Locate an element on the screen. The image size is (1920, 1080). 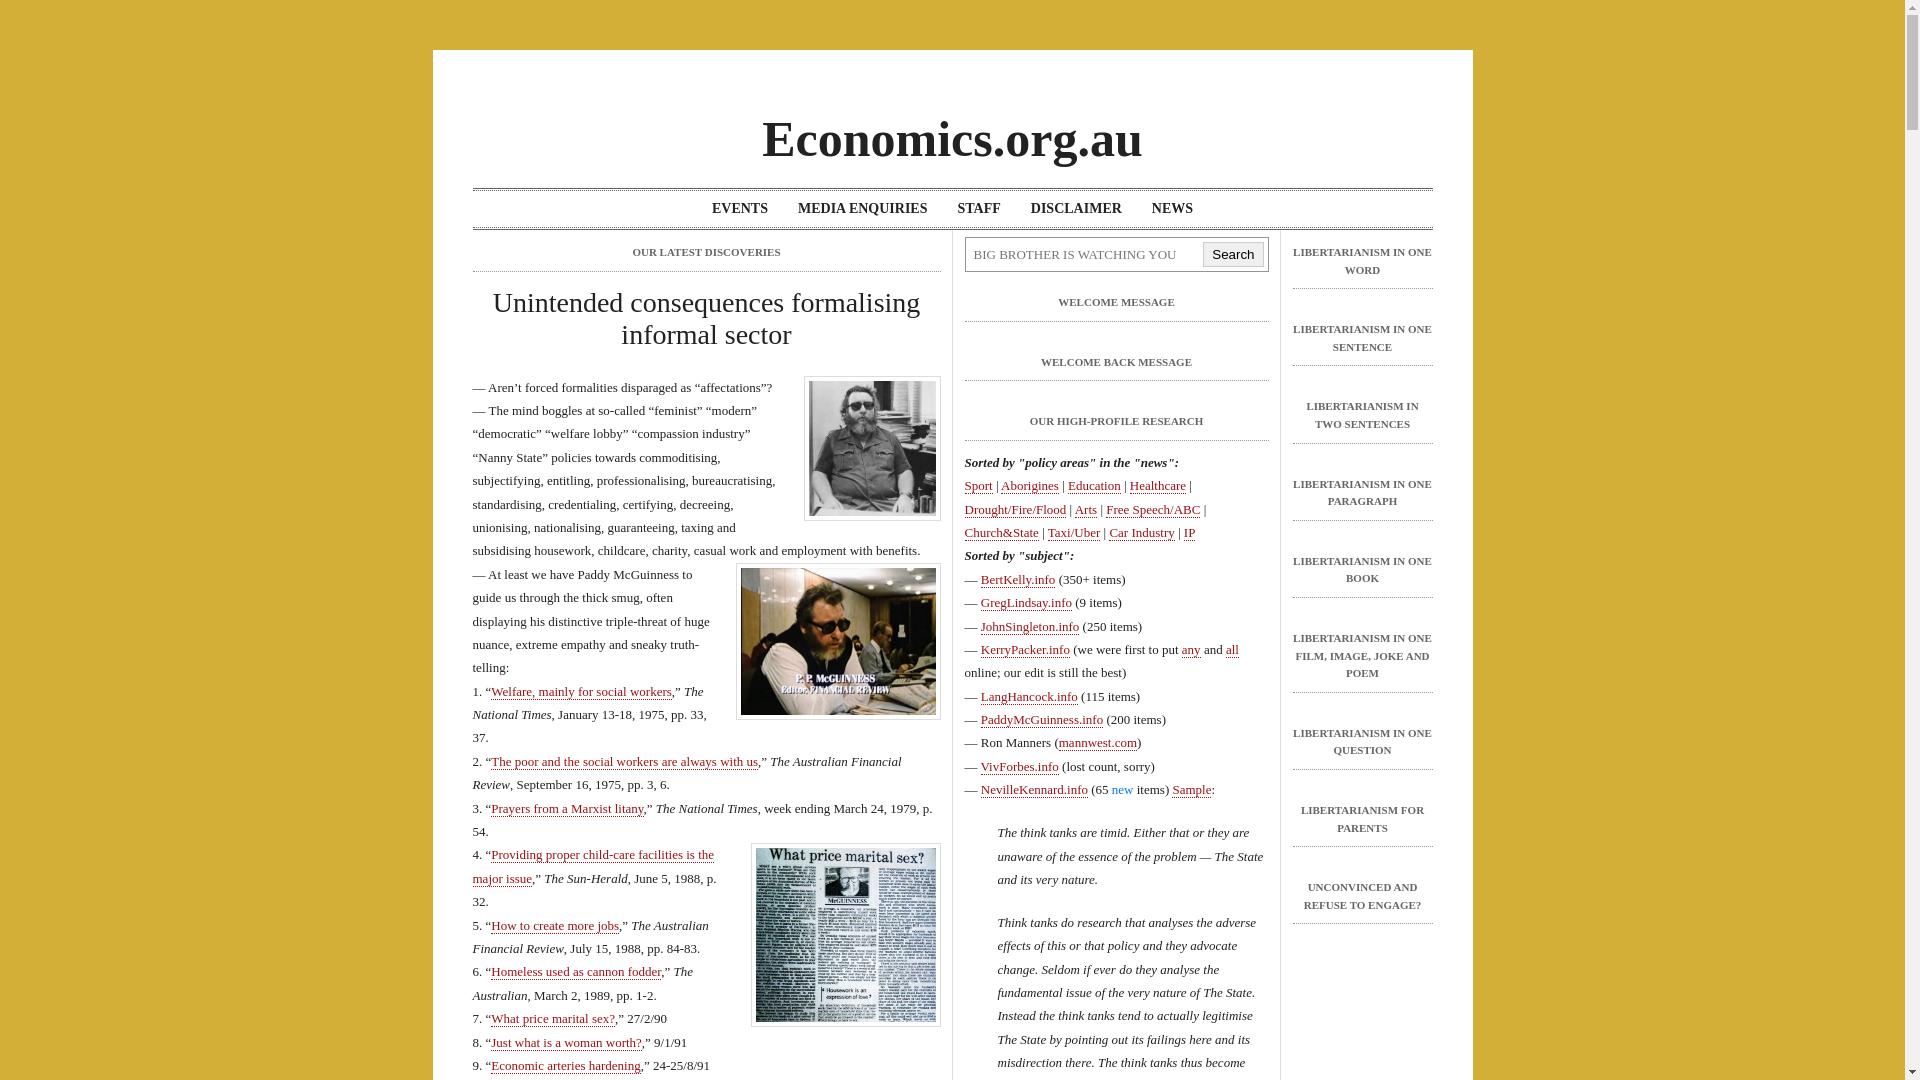
Search is located at coordinates (1233, 254).